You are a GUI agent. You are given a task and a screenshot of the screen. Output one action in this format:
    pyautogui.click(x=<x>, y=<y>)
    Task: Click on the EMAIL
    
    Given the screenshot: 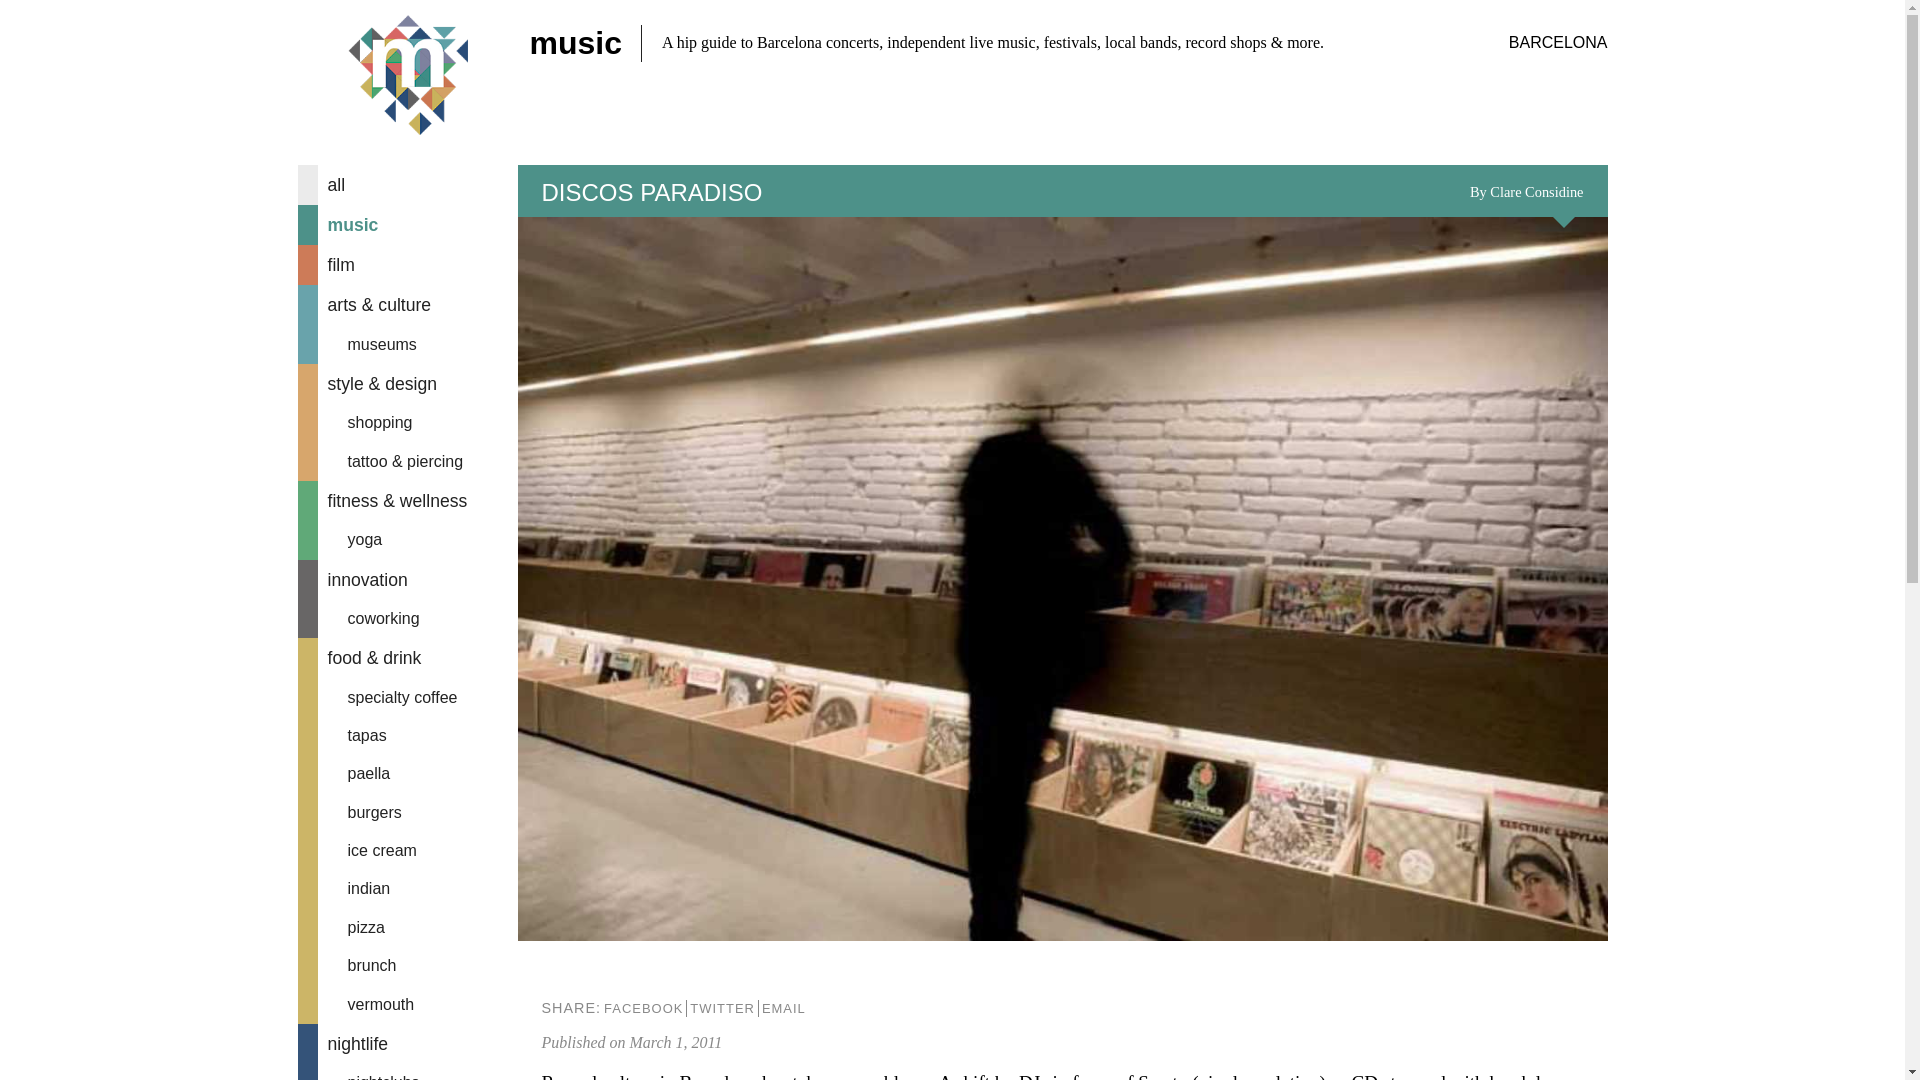 What is the action you would take?
    pyautogui.click(x=783, y=1008)
    